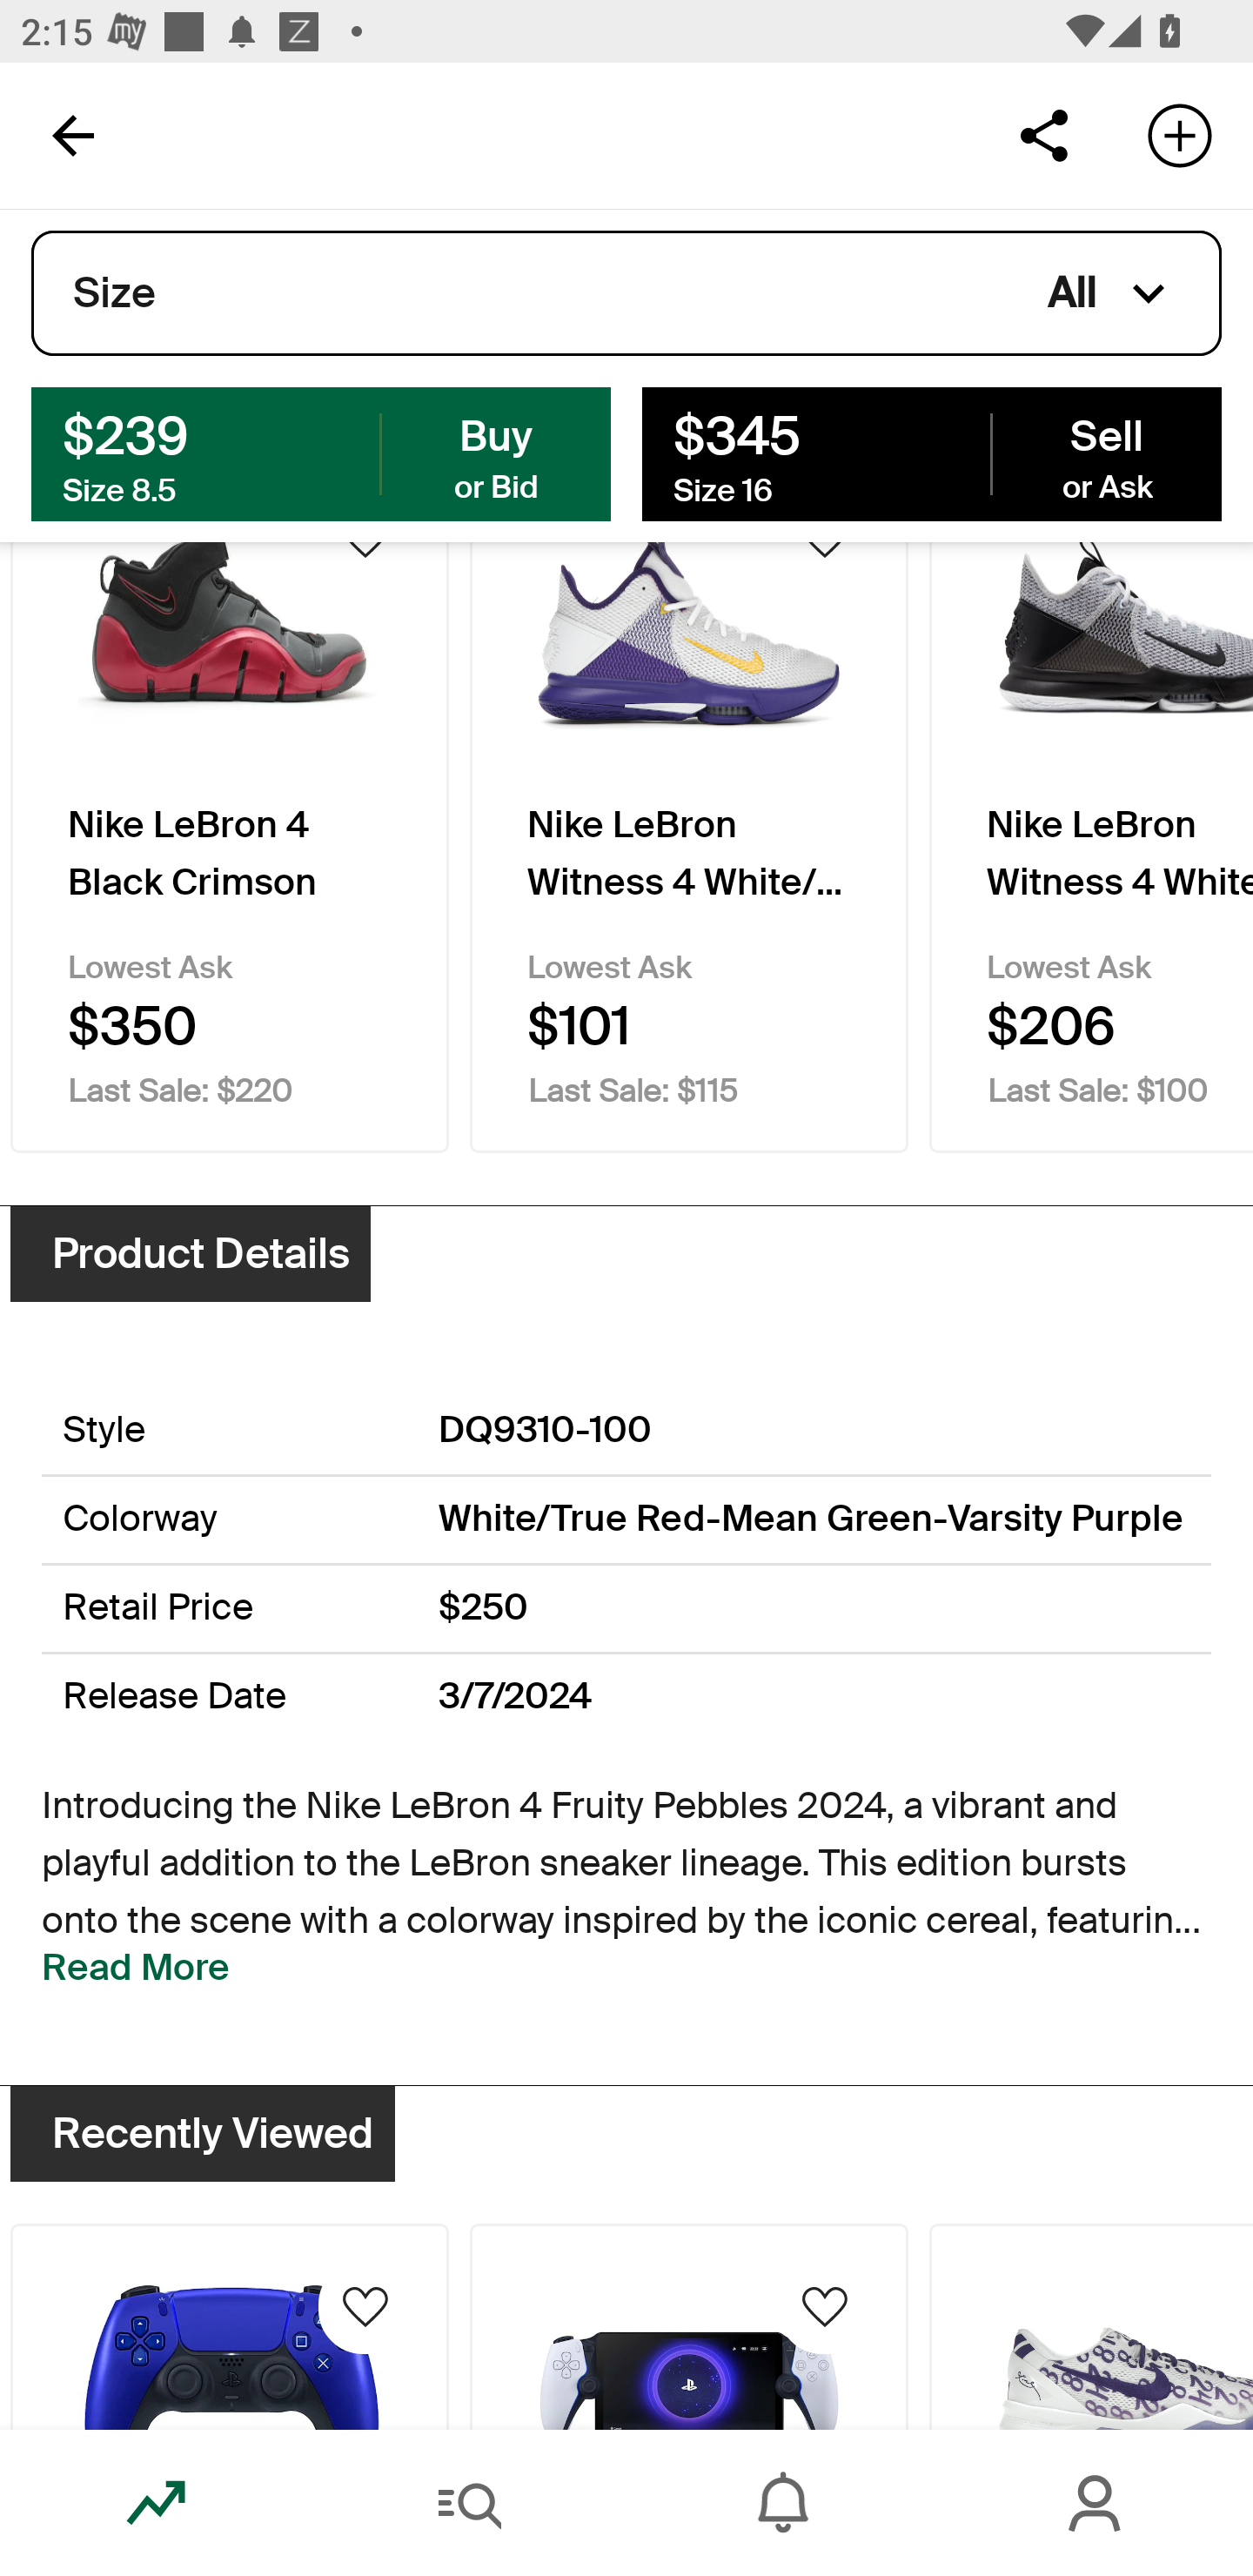  I want to click on Size All, so click(626, 293).